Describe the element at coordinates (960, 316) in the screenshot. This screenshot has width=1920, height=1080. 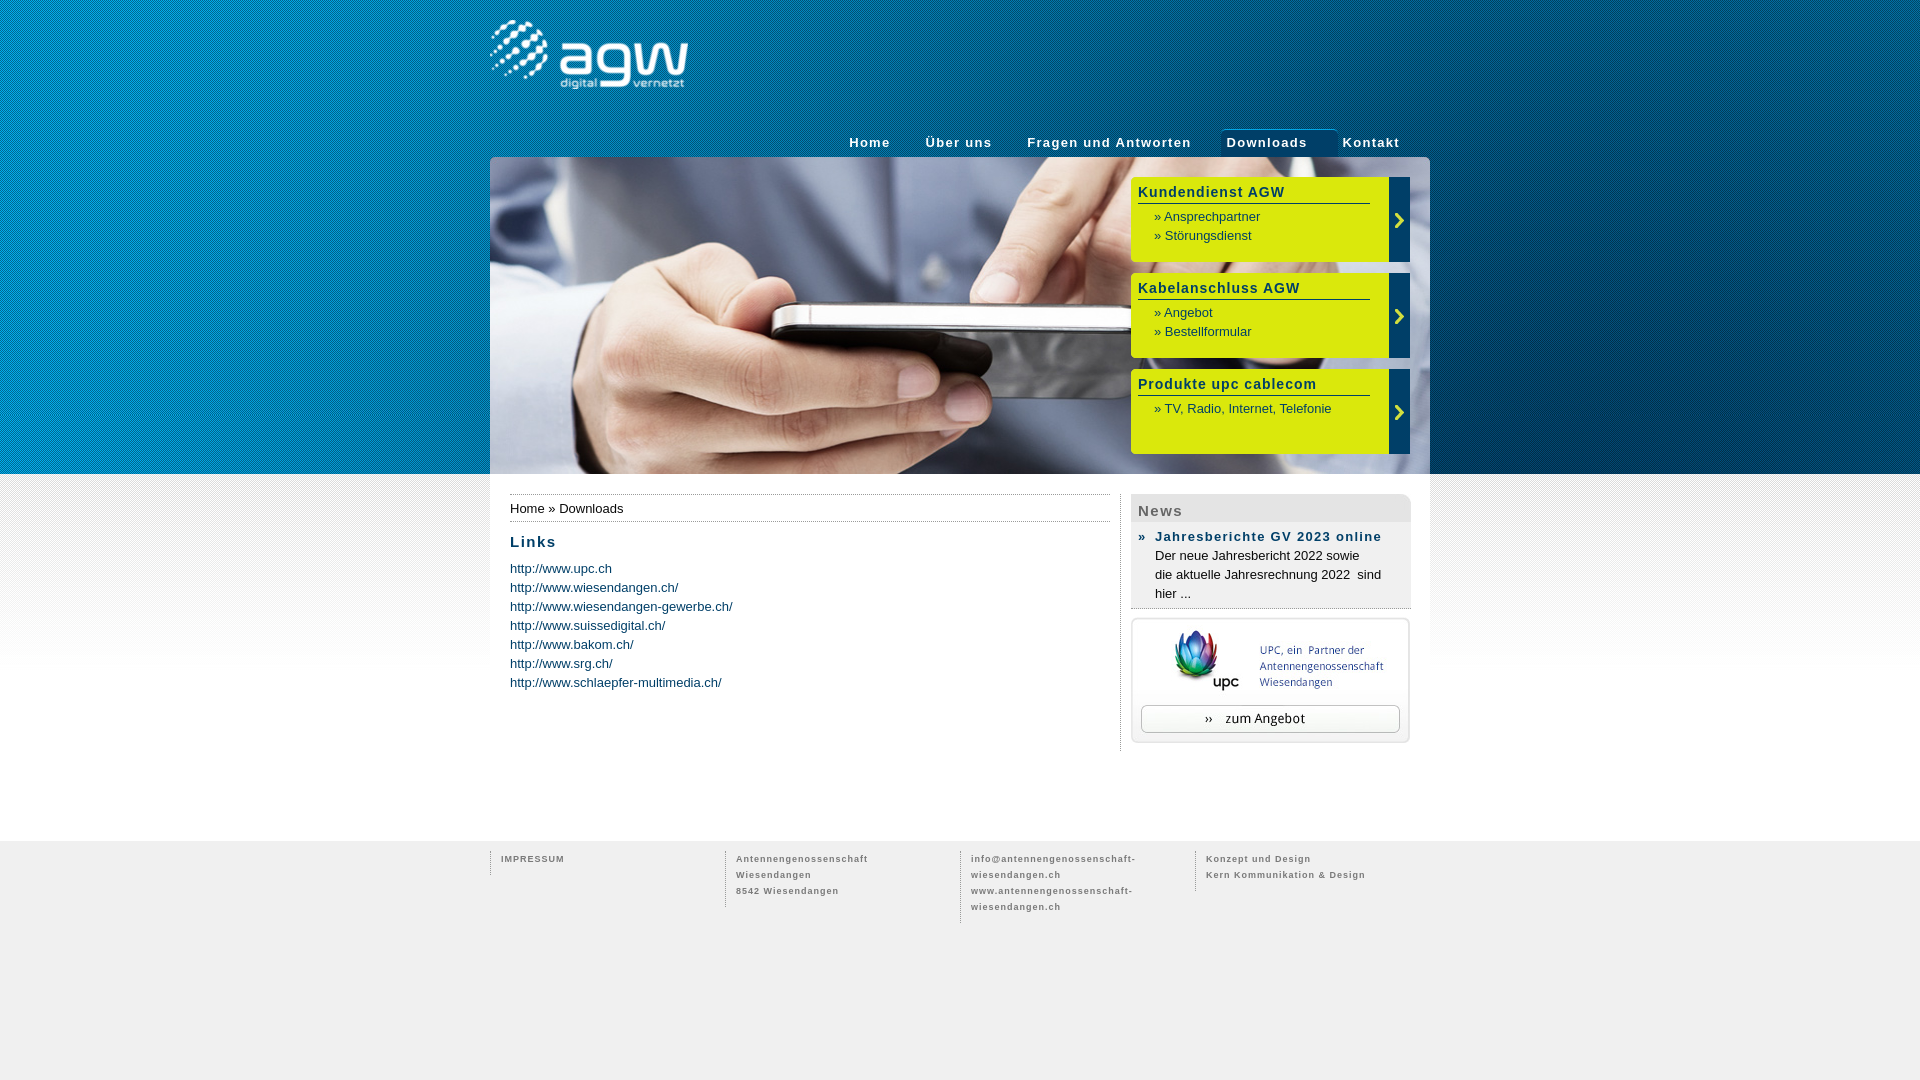
I see `Links` at that location.